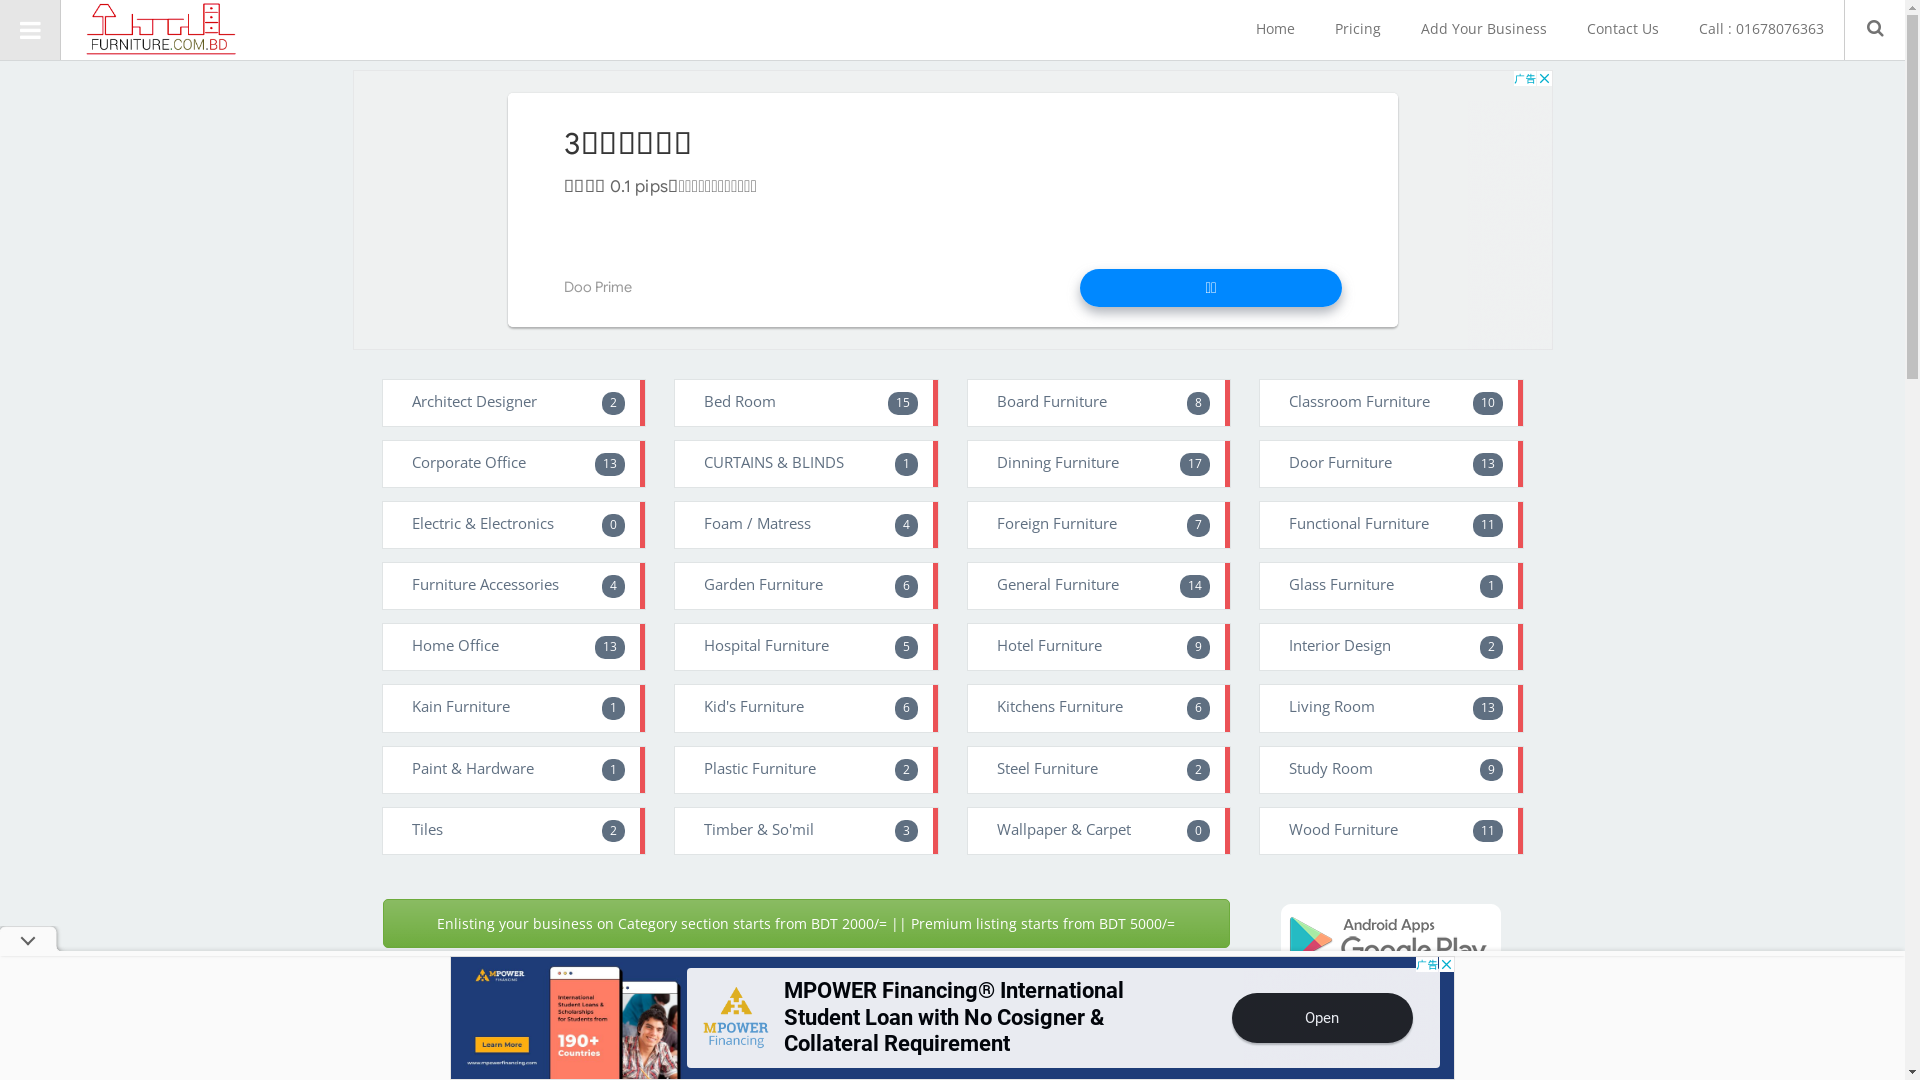 This screenshot has width=1920, height=1080. Describe the element at coordinates (514, 403) in the screenshot. I see `Architect Designer
2` at that location.